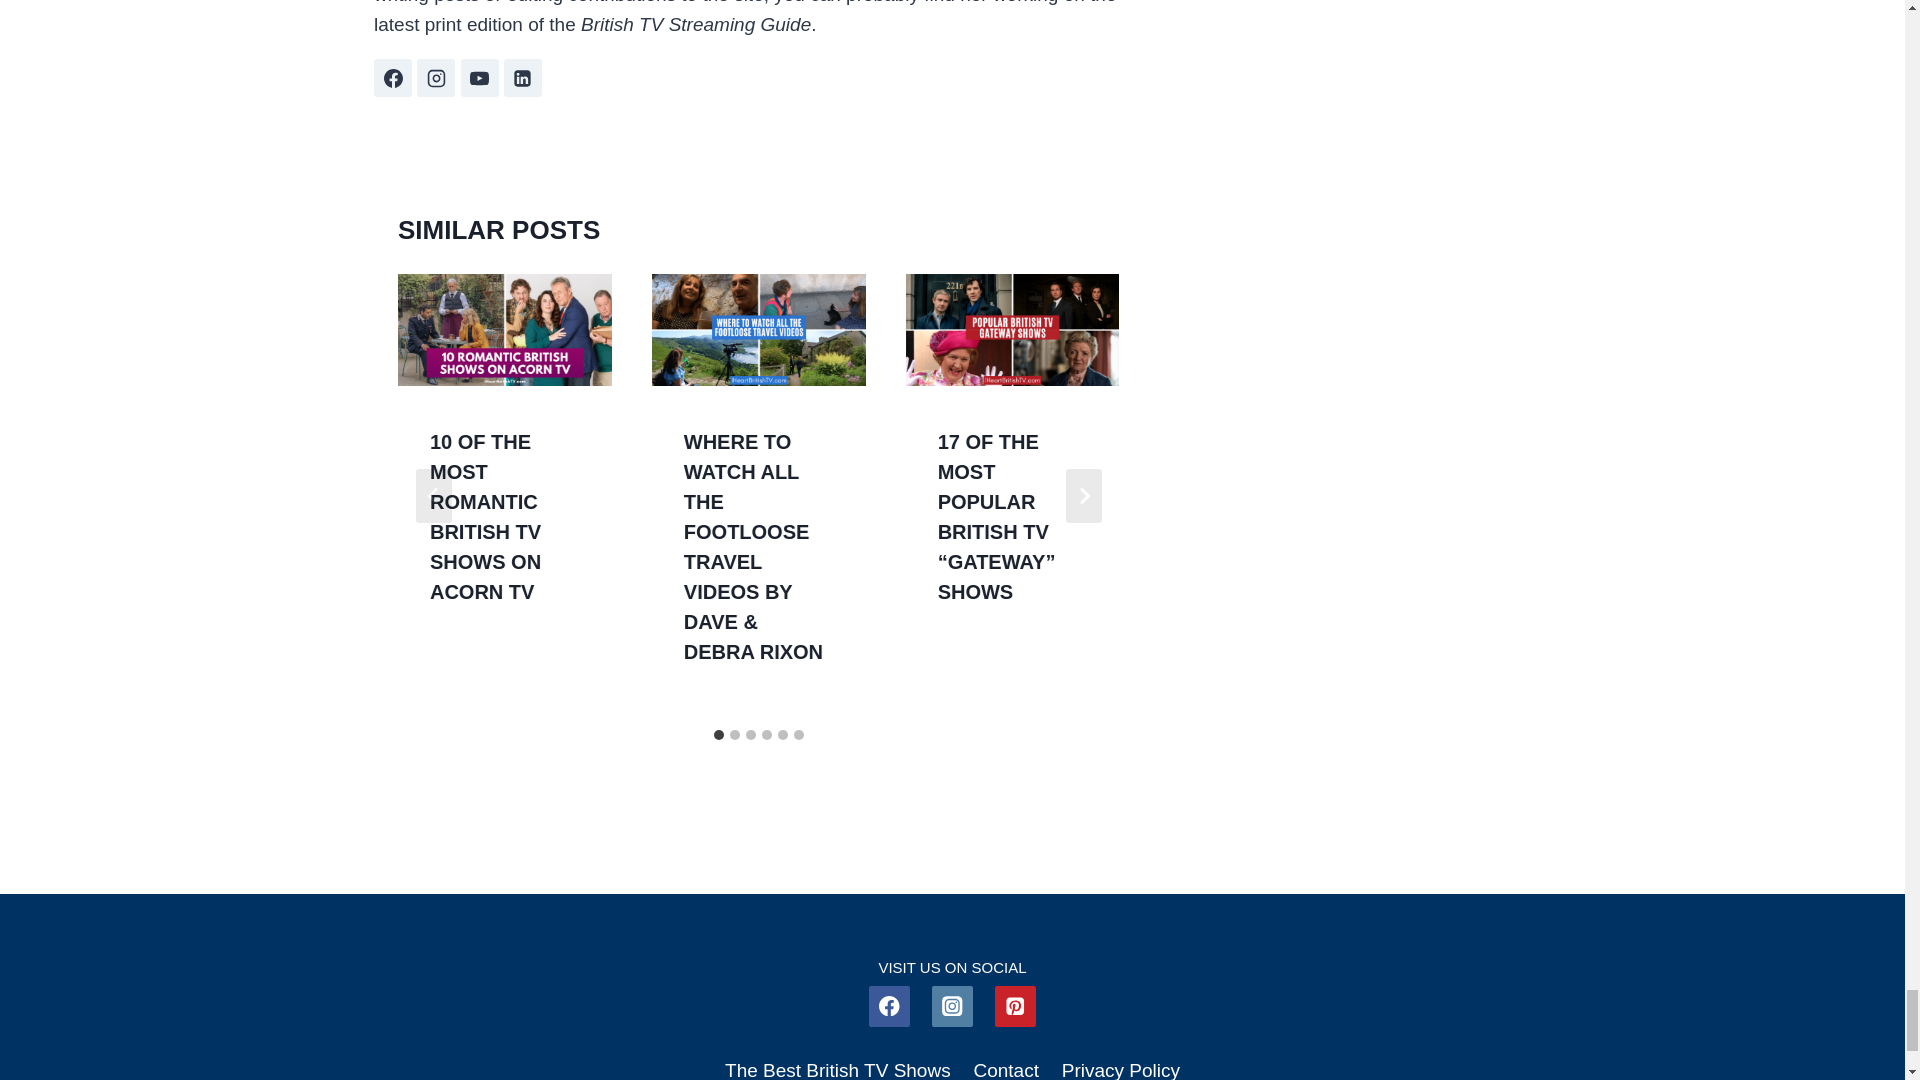 The image size is (1920, 1080). Describe the element at coordinates (436, 78) in the screenshot. I see `Follow Stefanie Hutson on Instagram` at that location.